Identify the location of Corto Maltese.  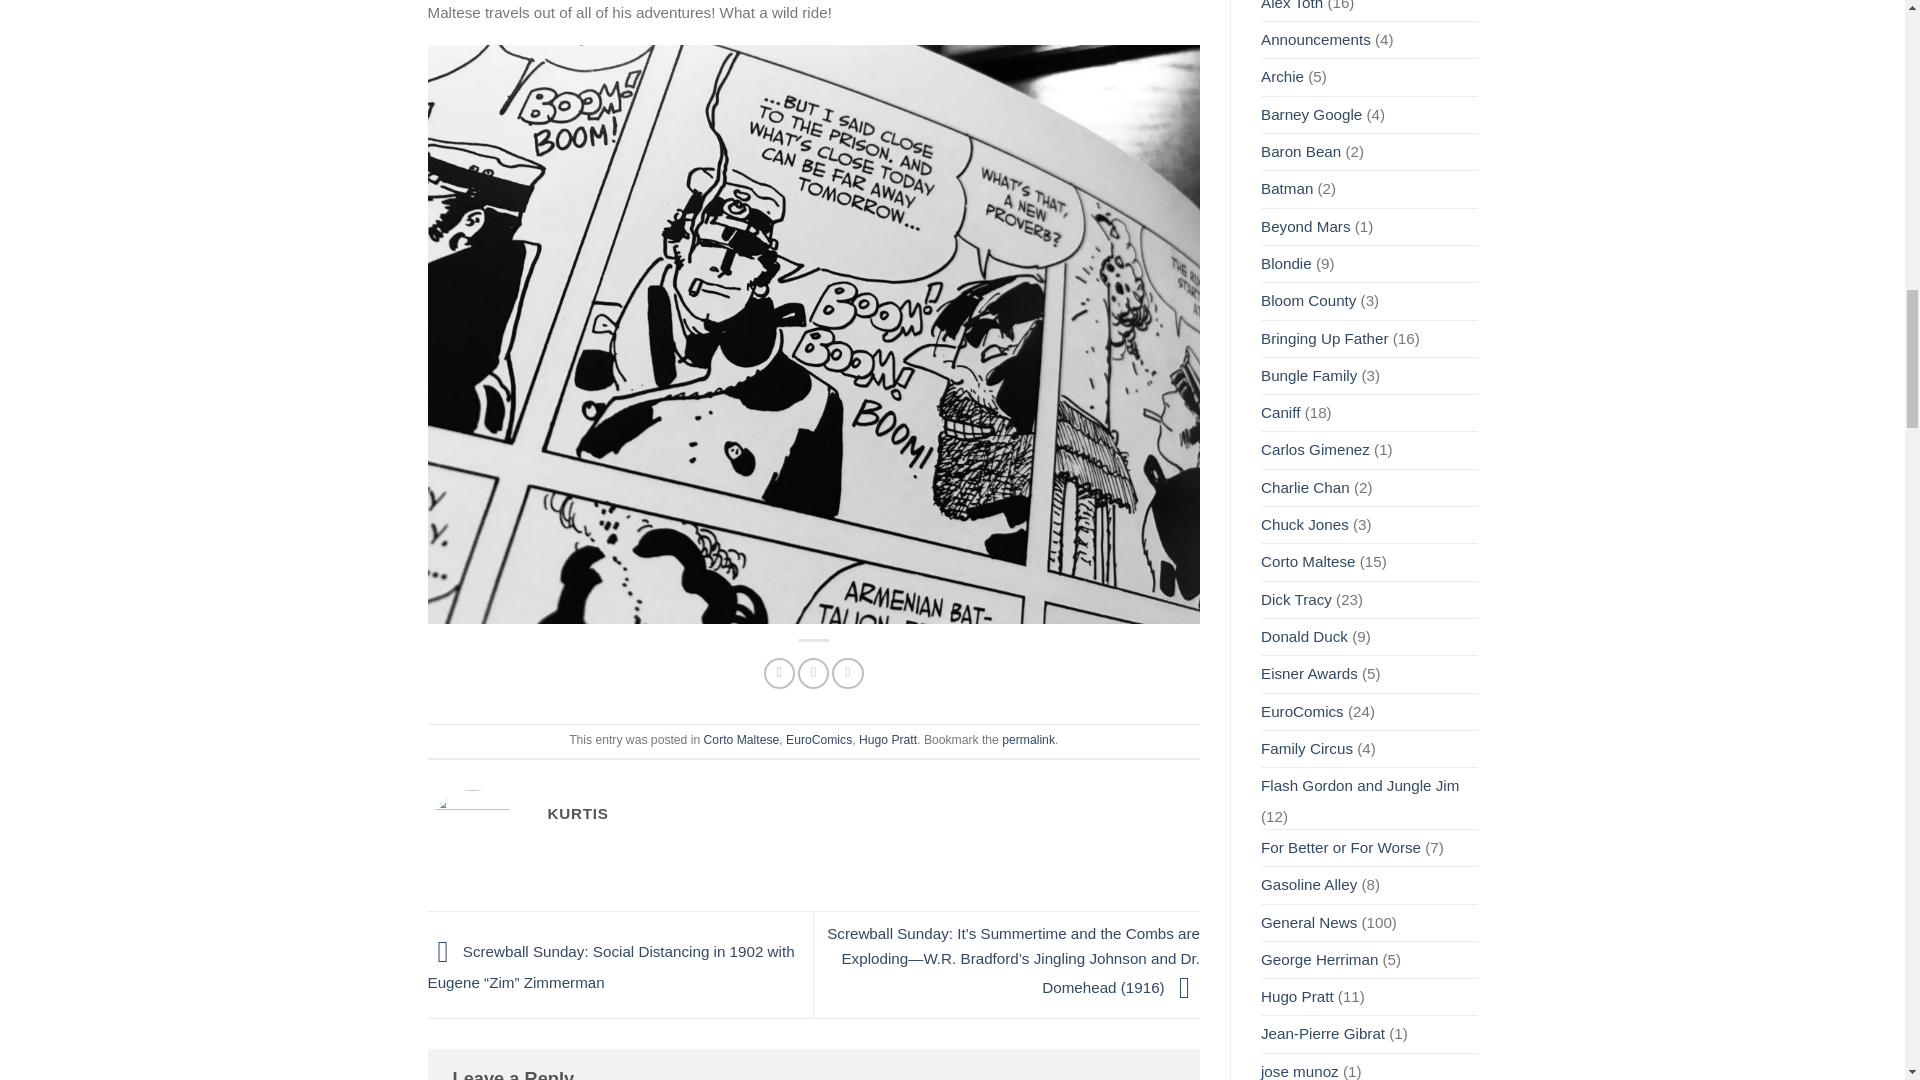
(742, 740).